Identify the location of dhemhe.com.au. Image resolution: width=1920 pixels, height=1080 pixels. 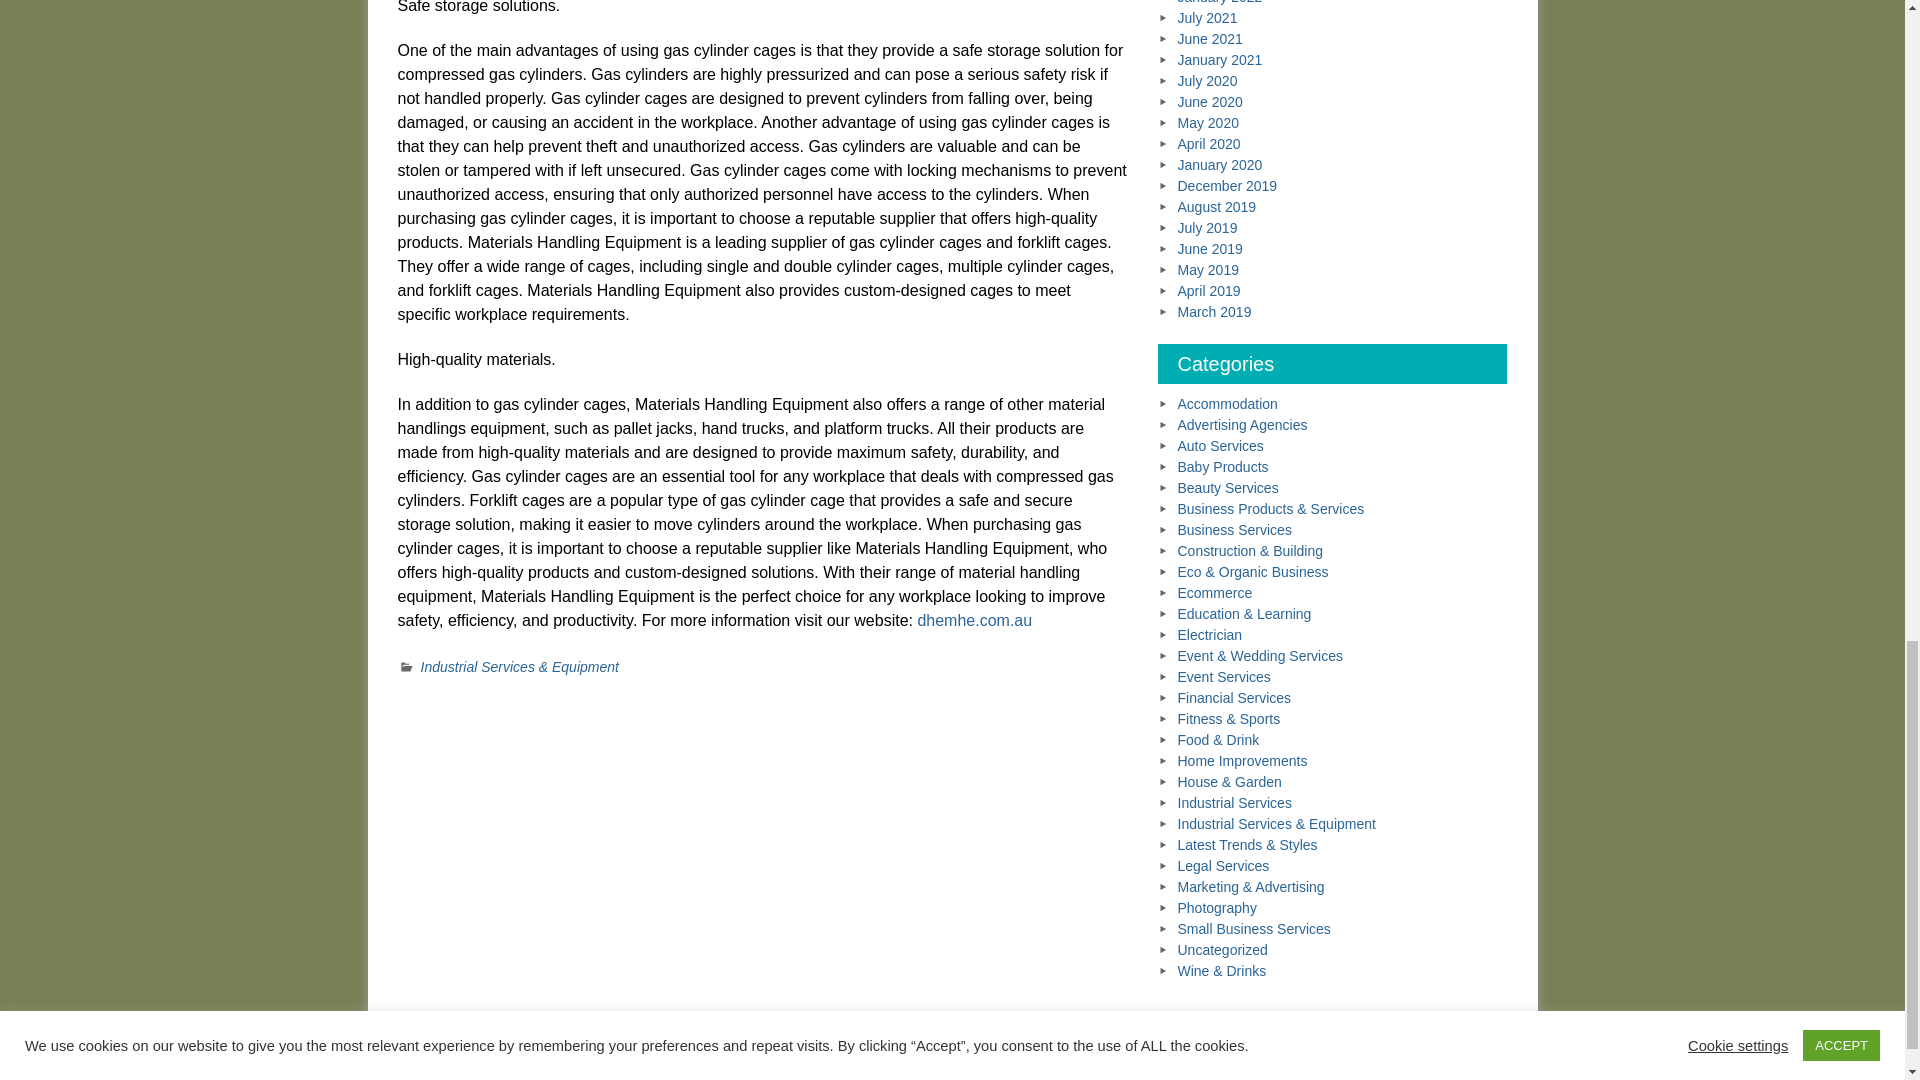
(974, 620).